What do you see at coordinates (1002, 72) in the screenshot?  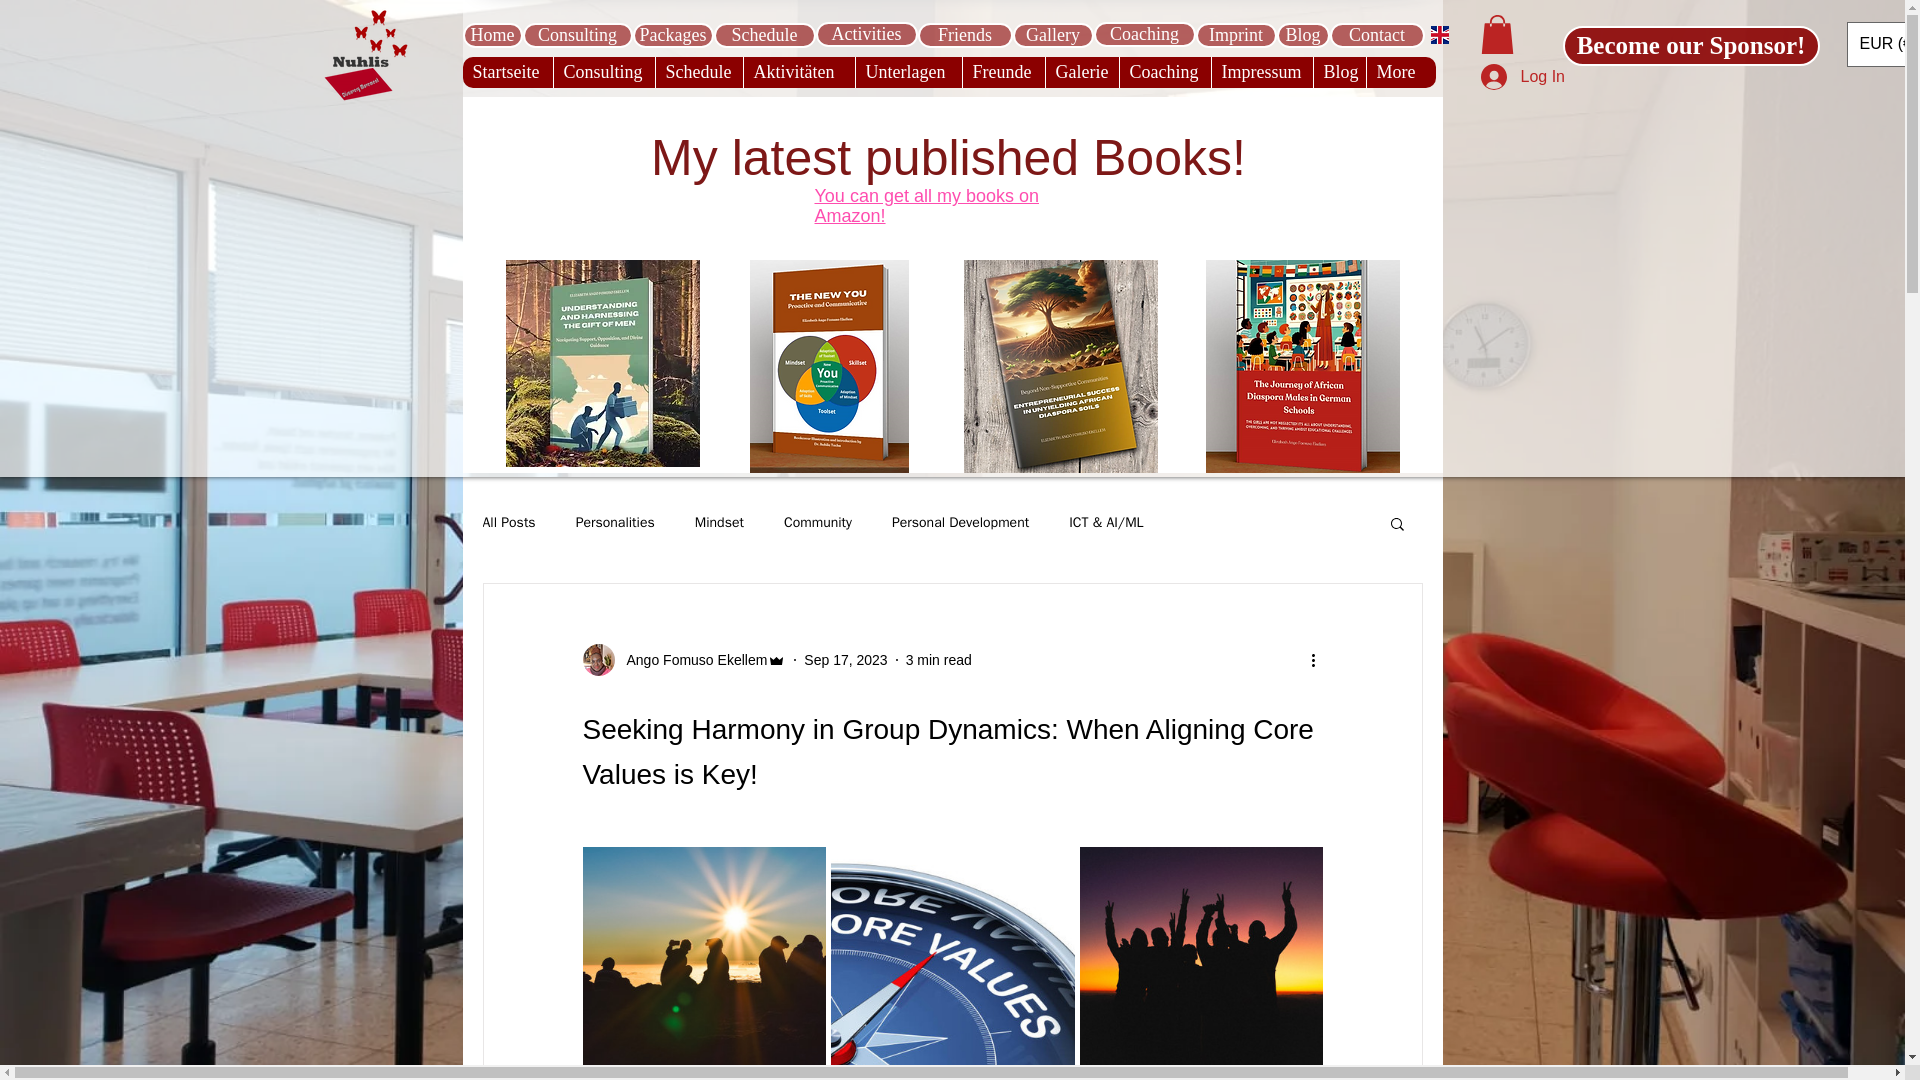 I see `Freunde` at bounding box center [1002, 72].